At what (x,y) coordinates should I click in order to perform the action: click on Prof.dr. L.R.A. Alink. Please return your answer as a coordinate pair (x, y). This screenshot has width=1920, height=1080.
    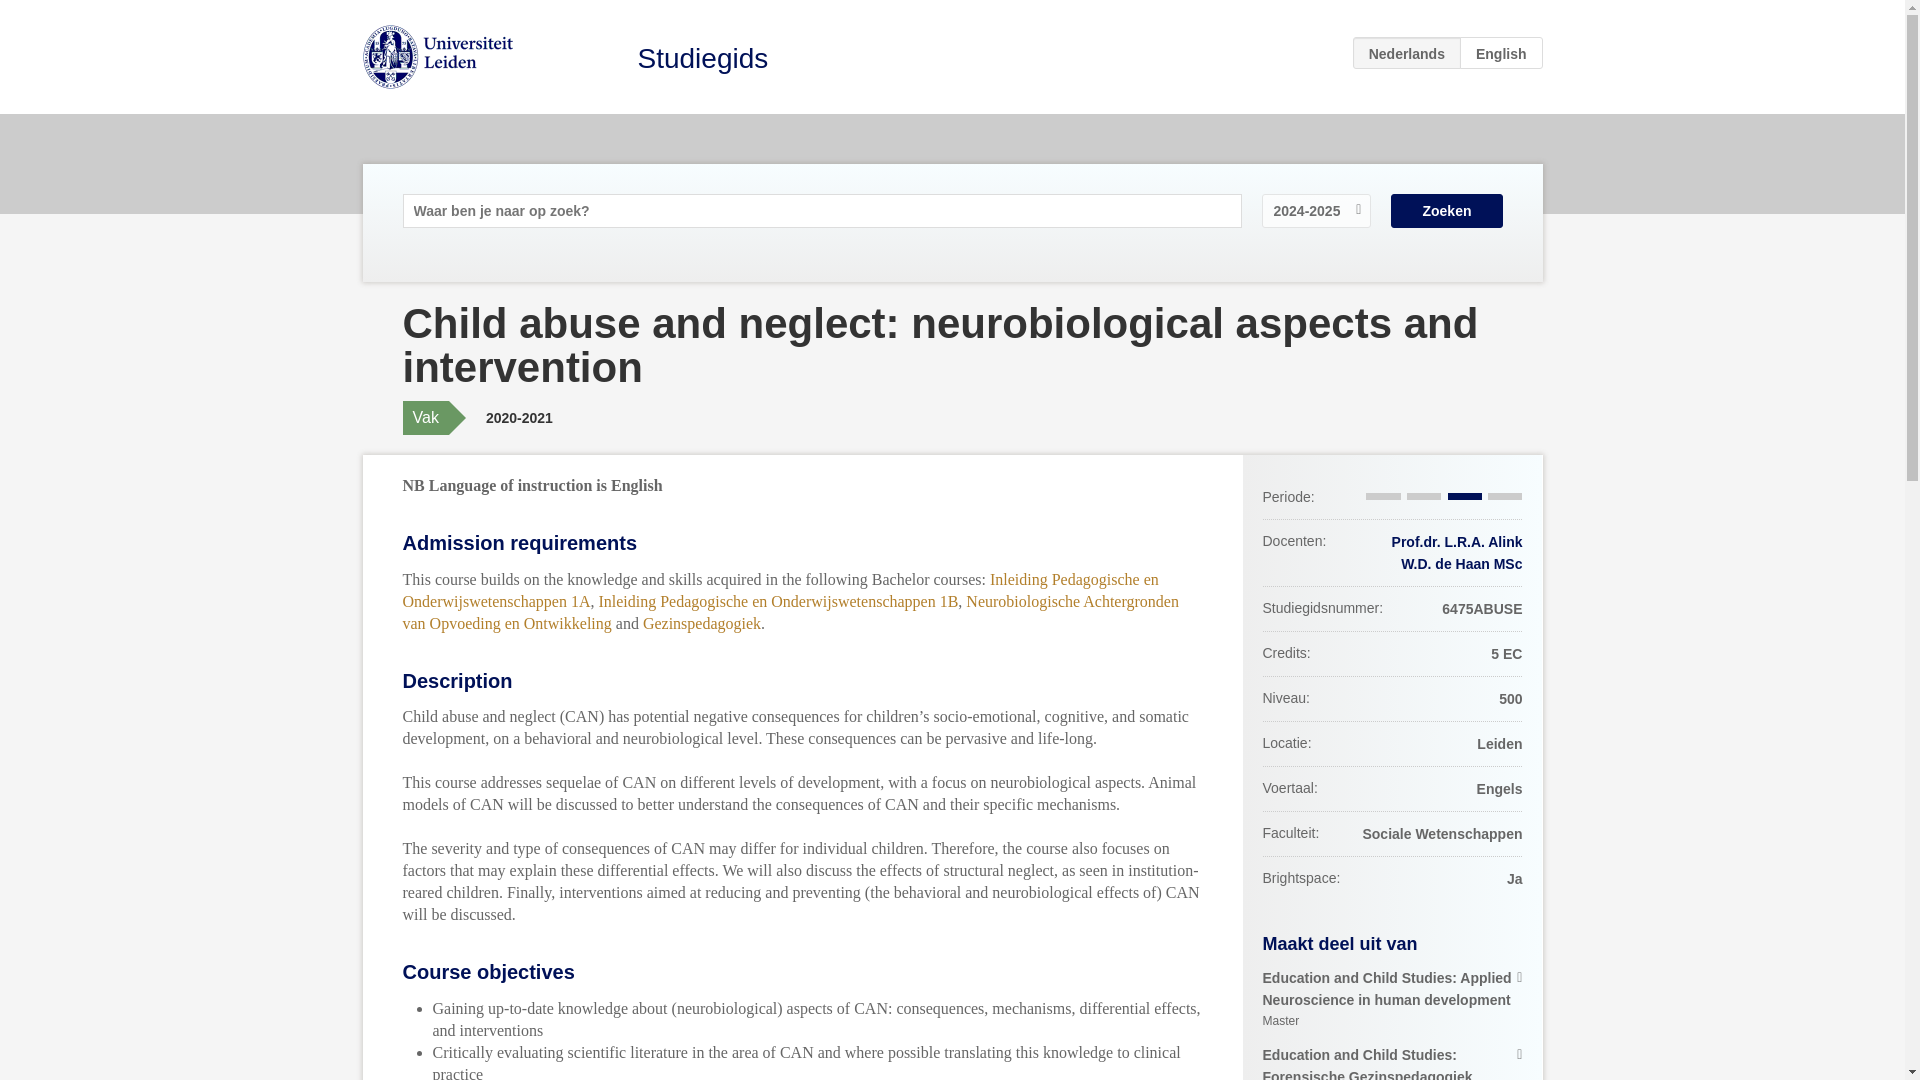
    Looking at the image, I should click on (1457, 541).